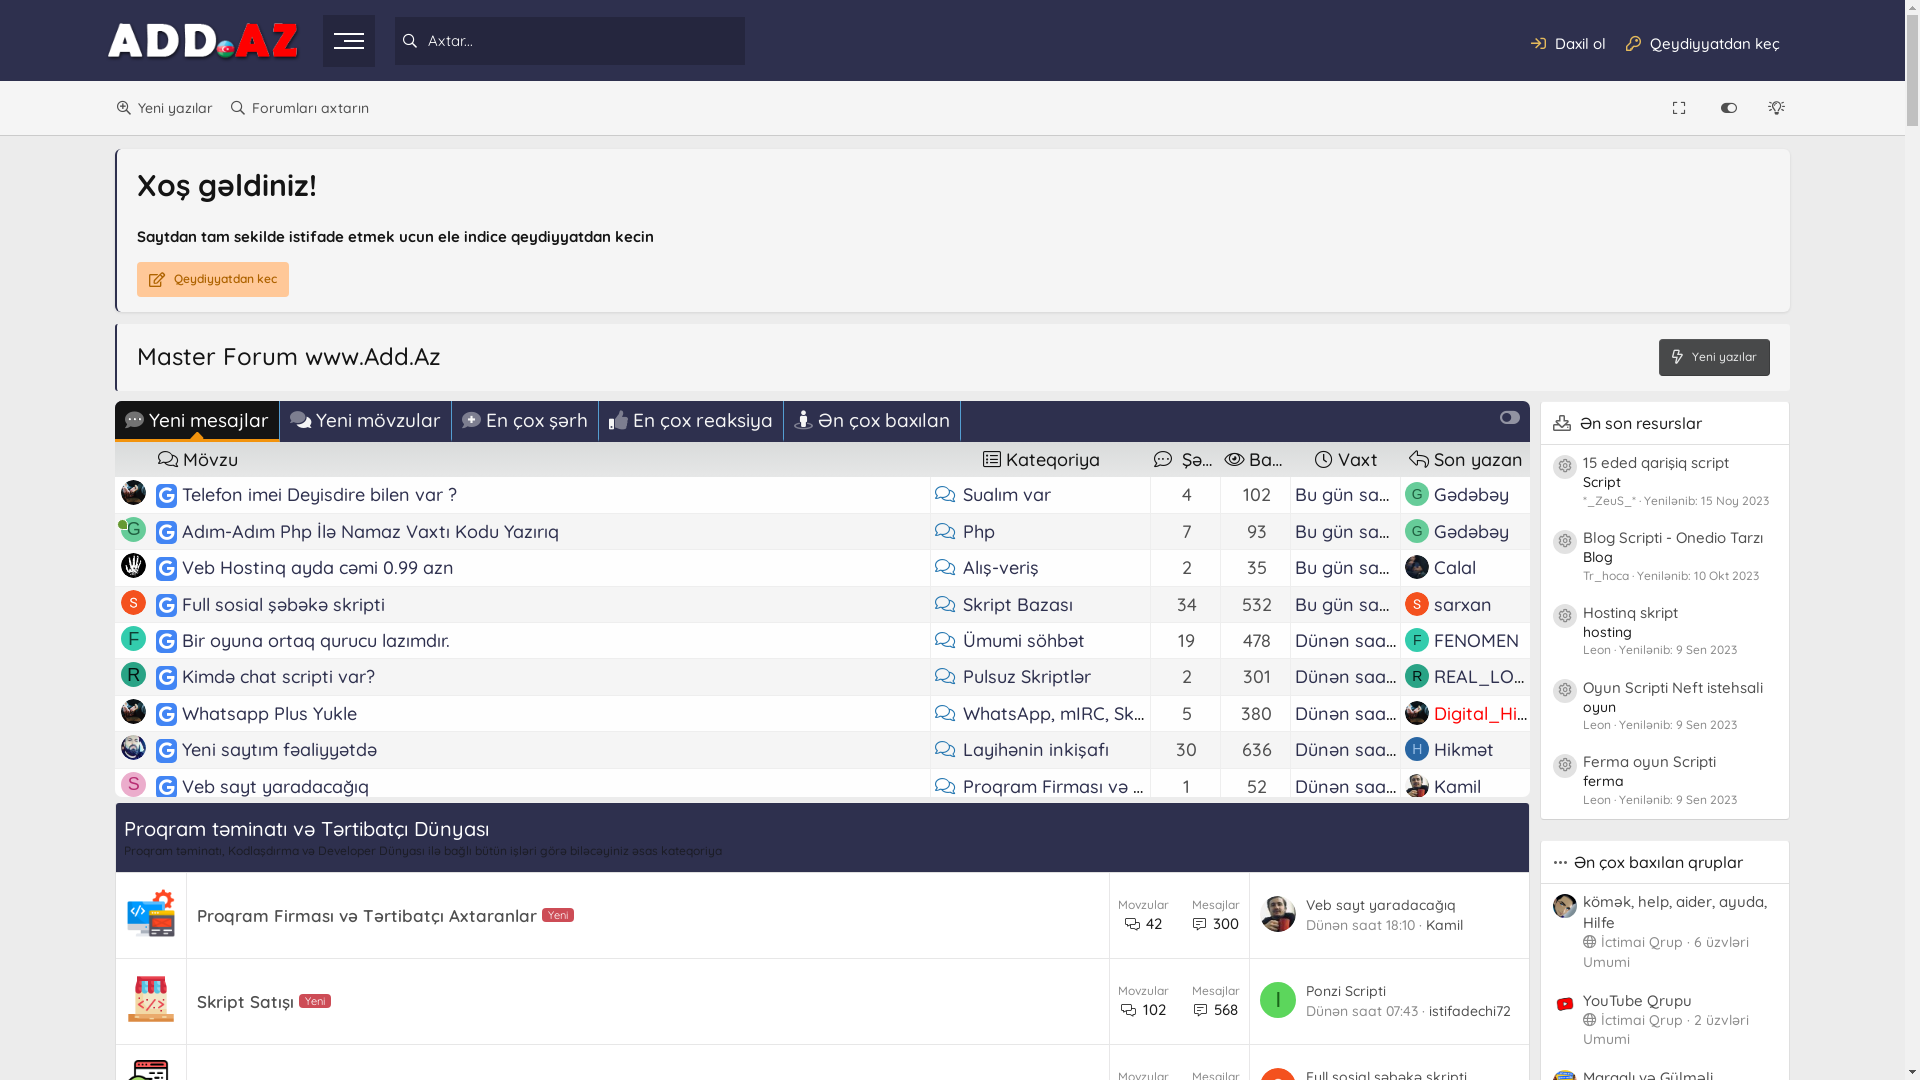 The height and width of the screenshot is (1080, 1920). I want to click on Kamil, so click(1458, 1040).